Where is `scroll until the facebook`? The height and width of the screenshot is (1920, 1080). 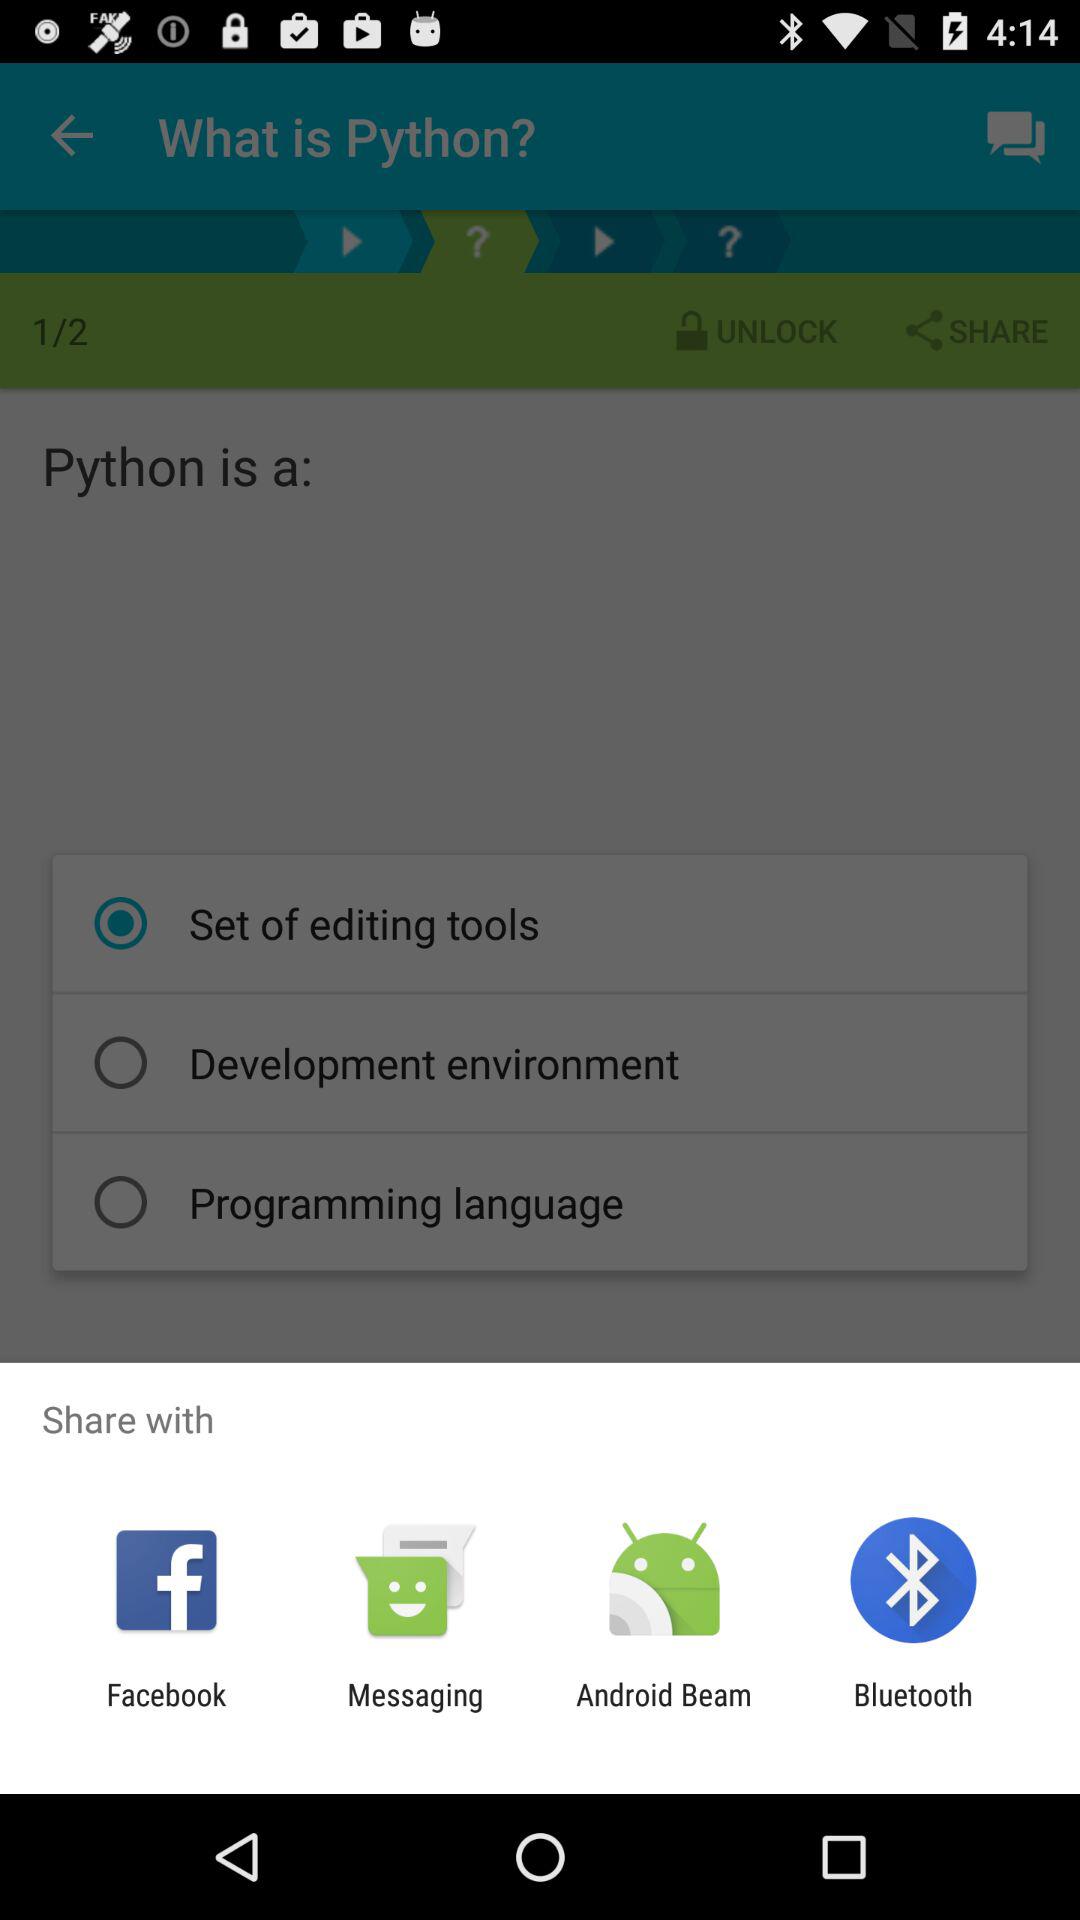 scroll until the facebook is located at coordinates (166, 1712).